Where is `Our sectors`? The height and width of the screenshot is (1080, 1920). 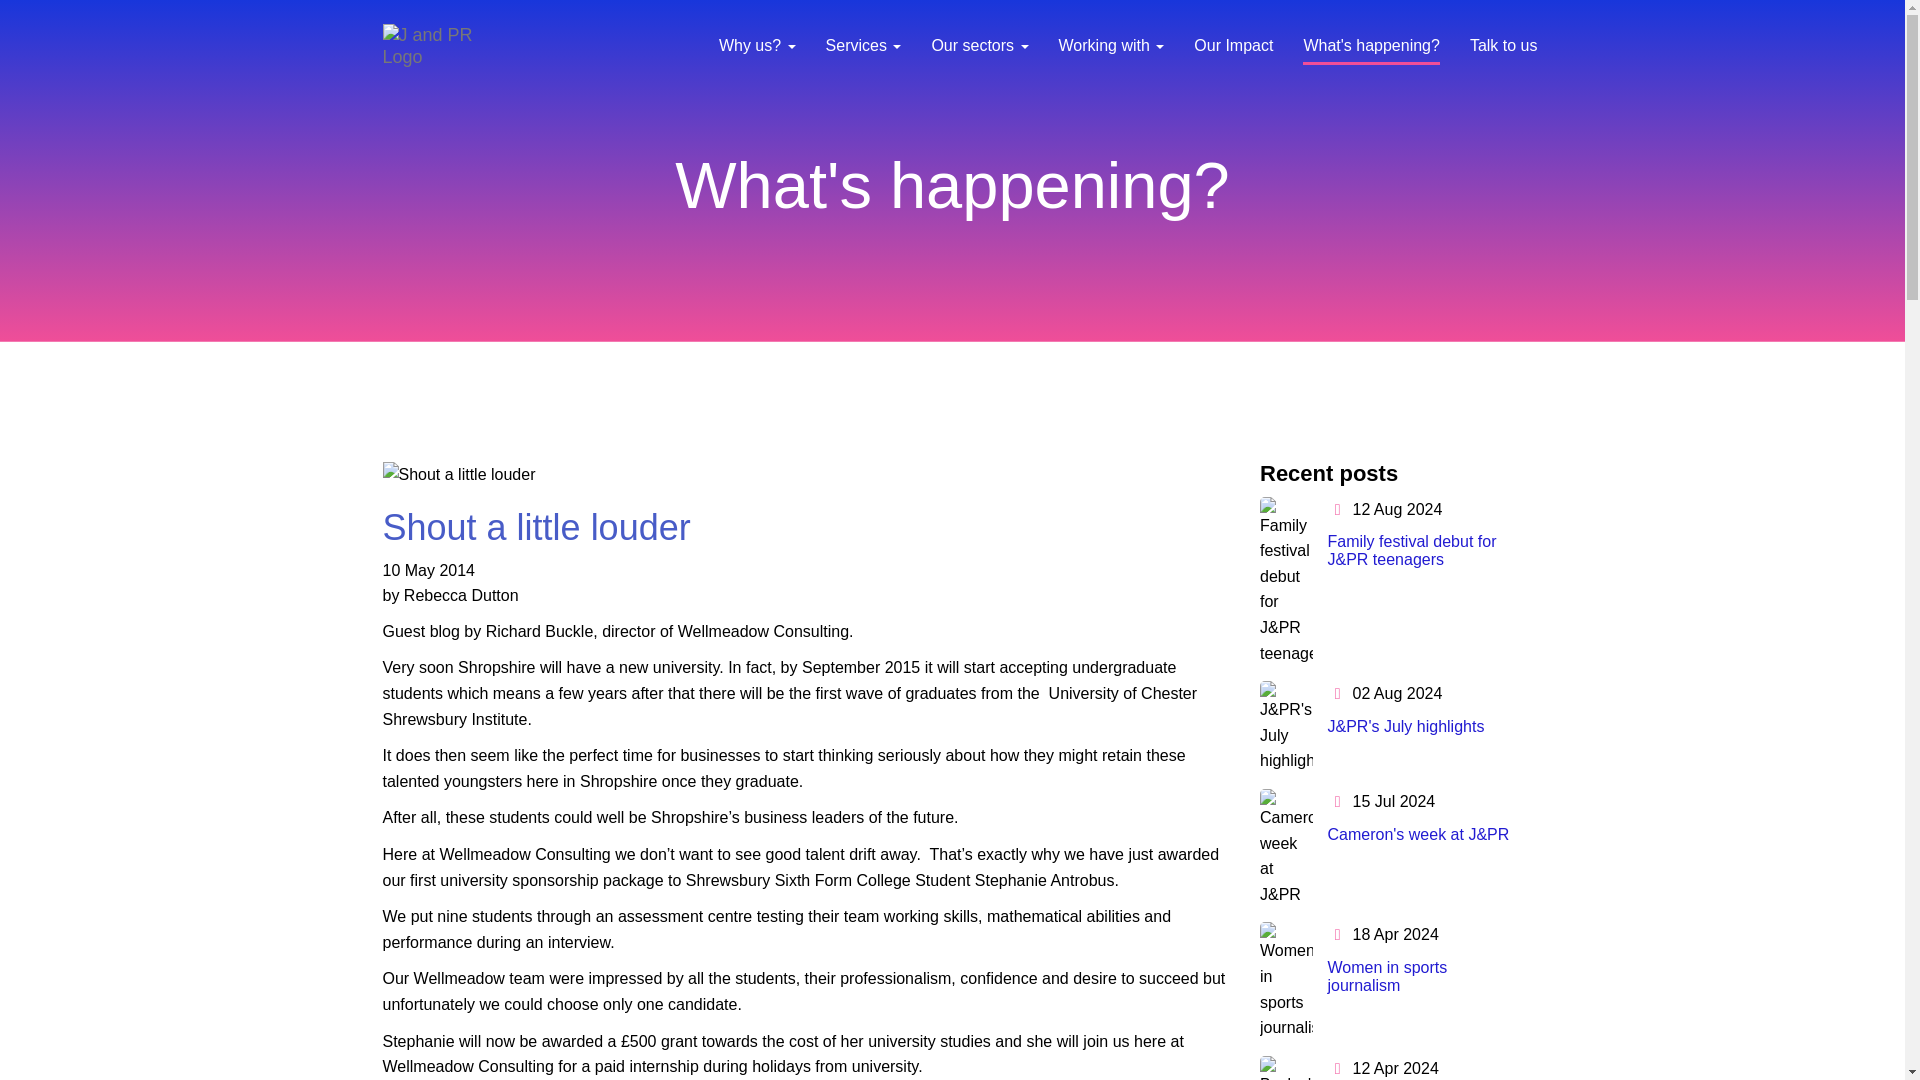
Our sectors is located at coordinates (979, 49).